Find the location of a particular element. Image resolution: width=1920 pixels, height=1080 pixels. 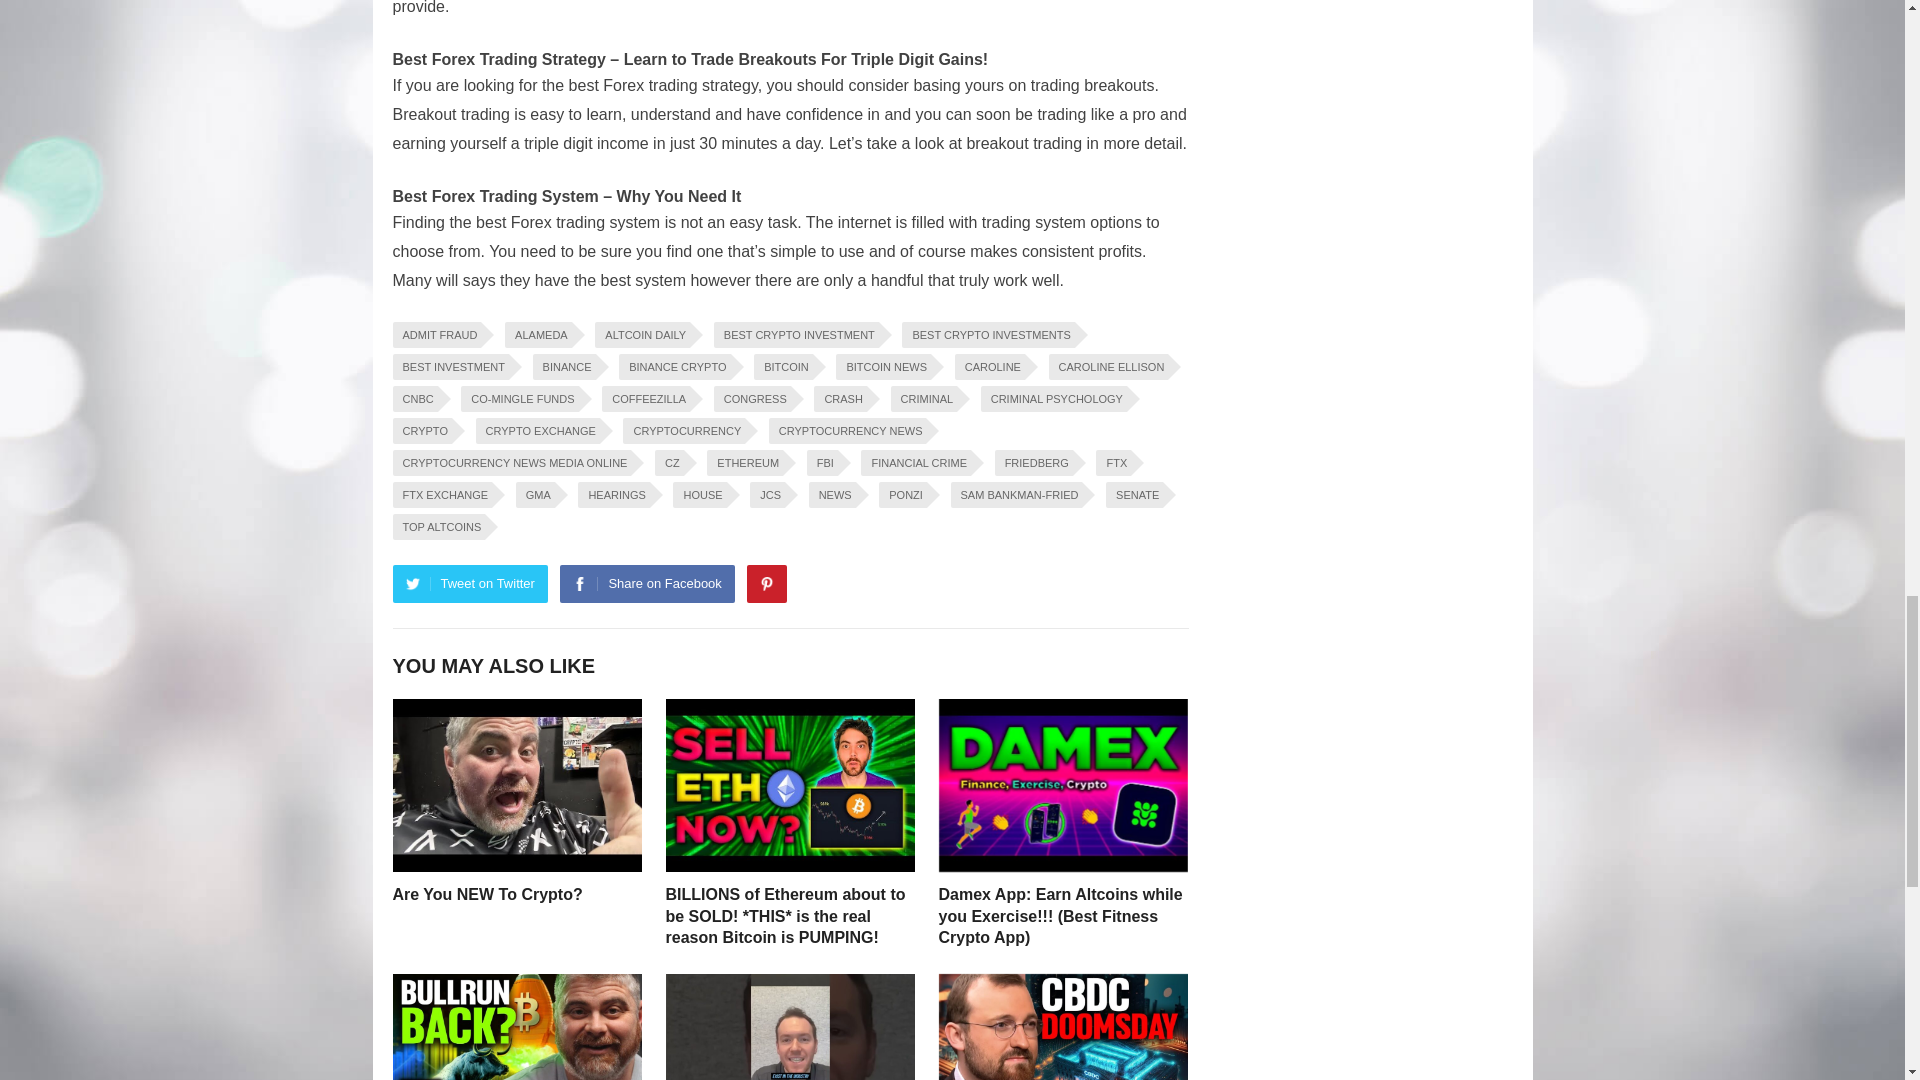

BINANCE is located at coordinates (564, 367).